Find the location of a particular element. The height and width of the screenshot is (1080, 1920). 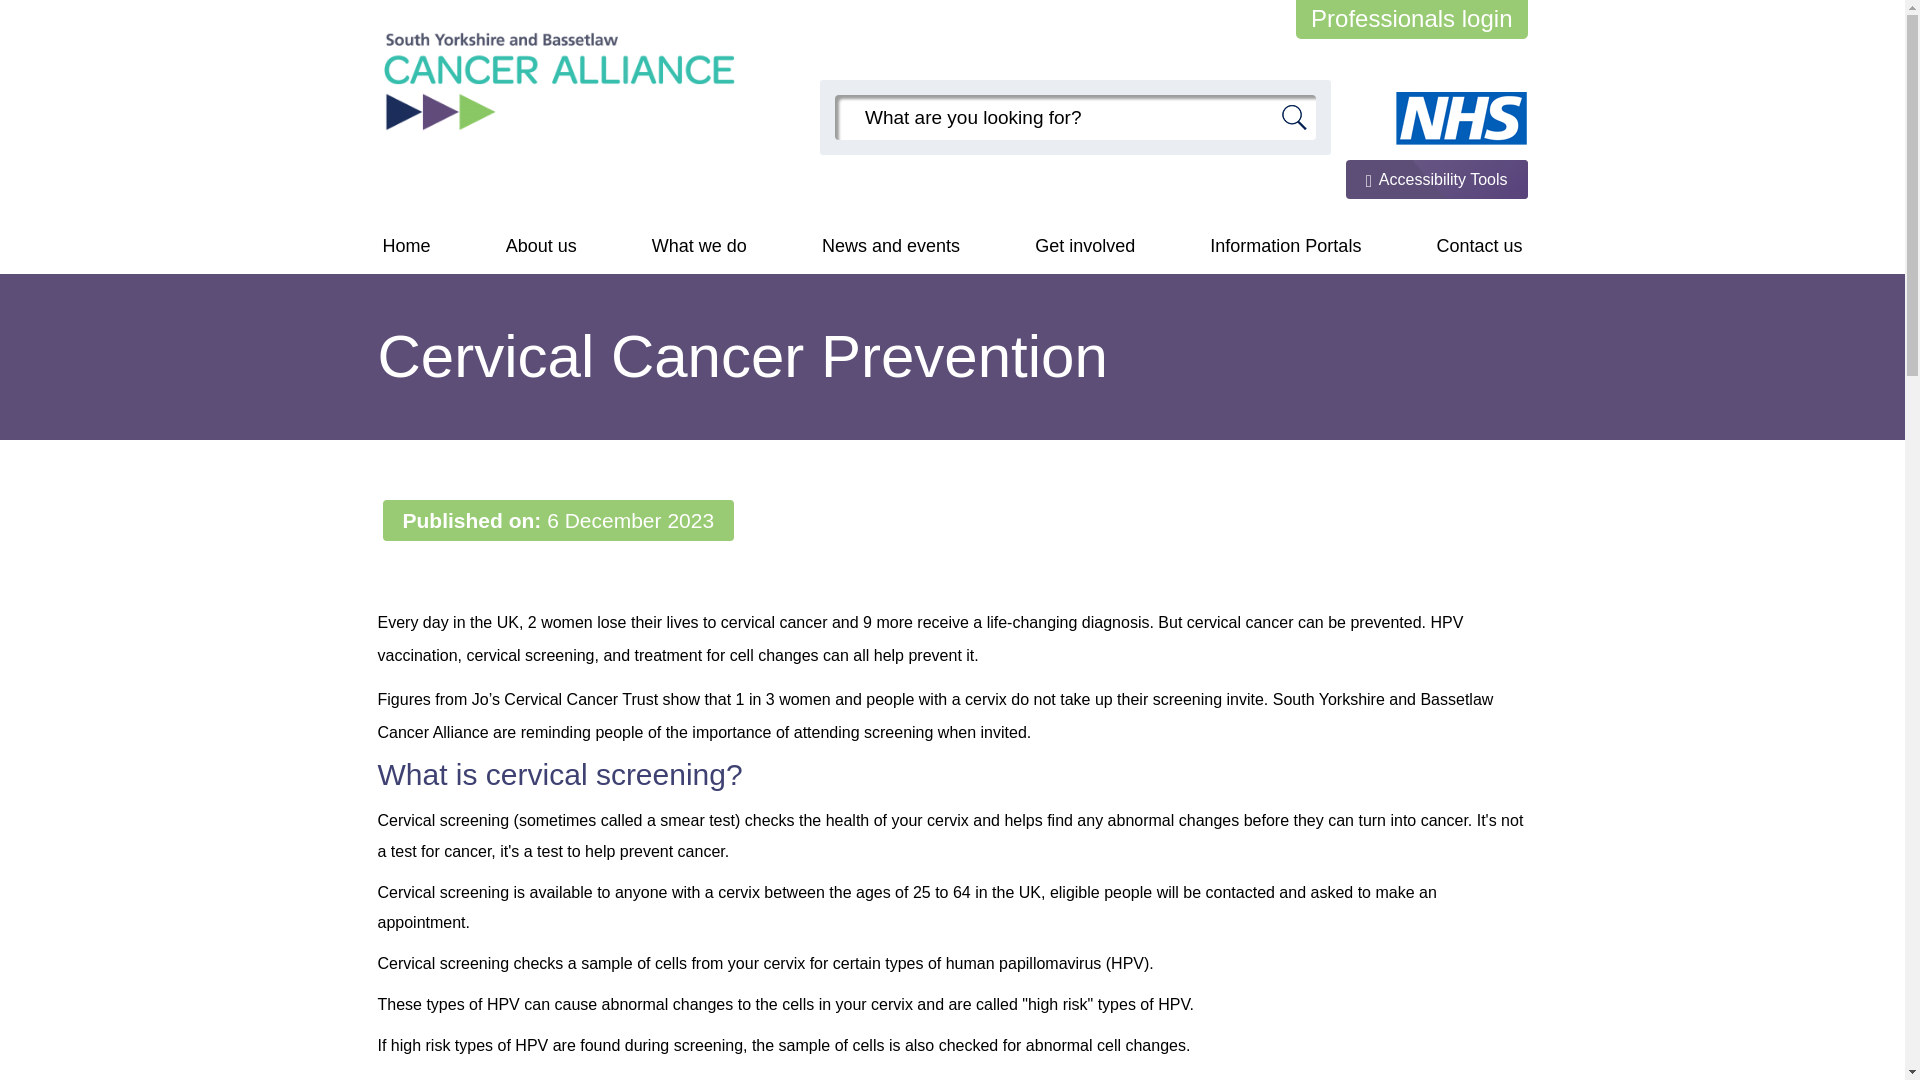

About us is located at coordinates (541, 246).